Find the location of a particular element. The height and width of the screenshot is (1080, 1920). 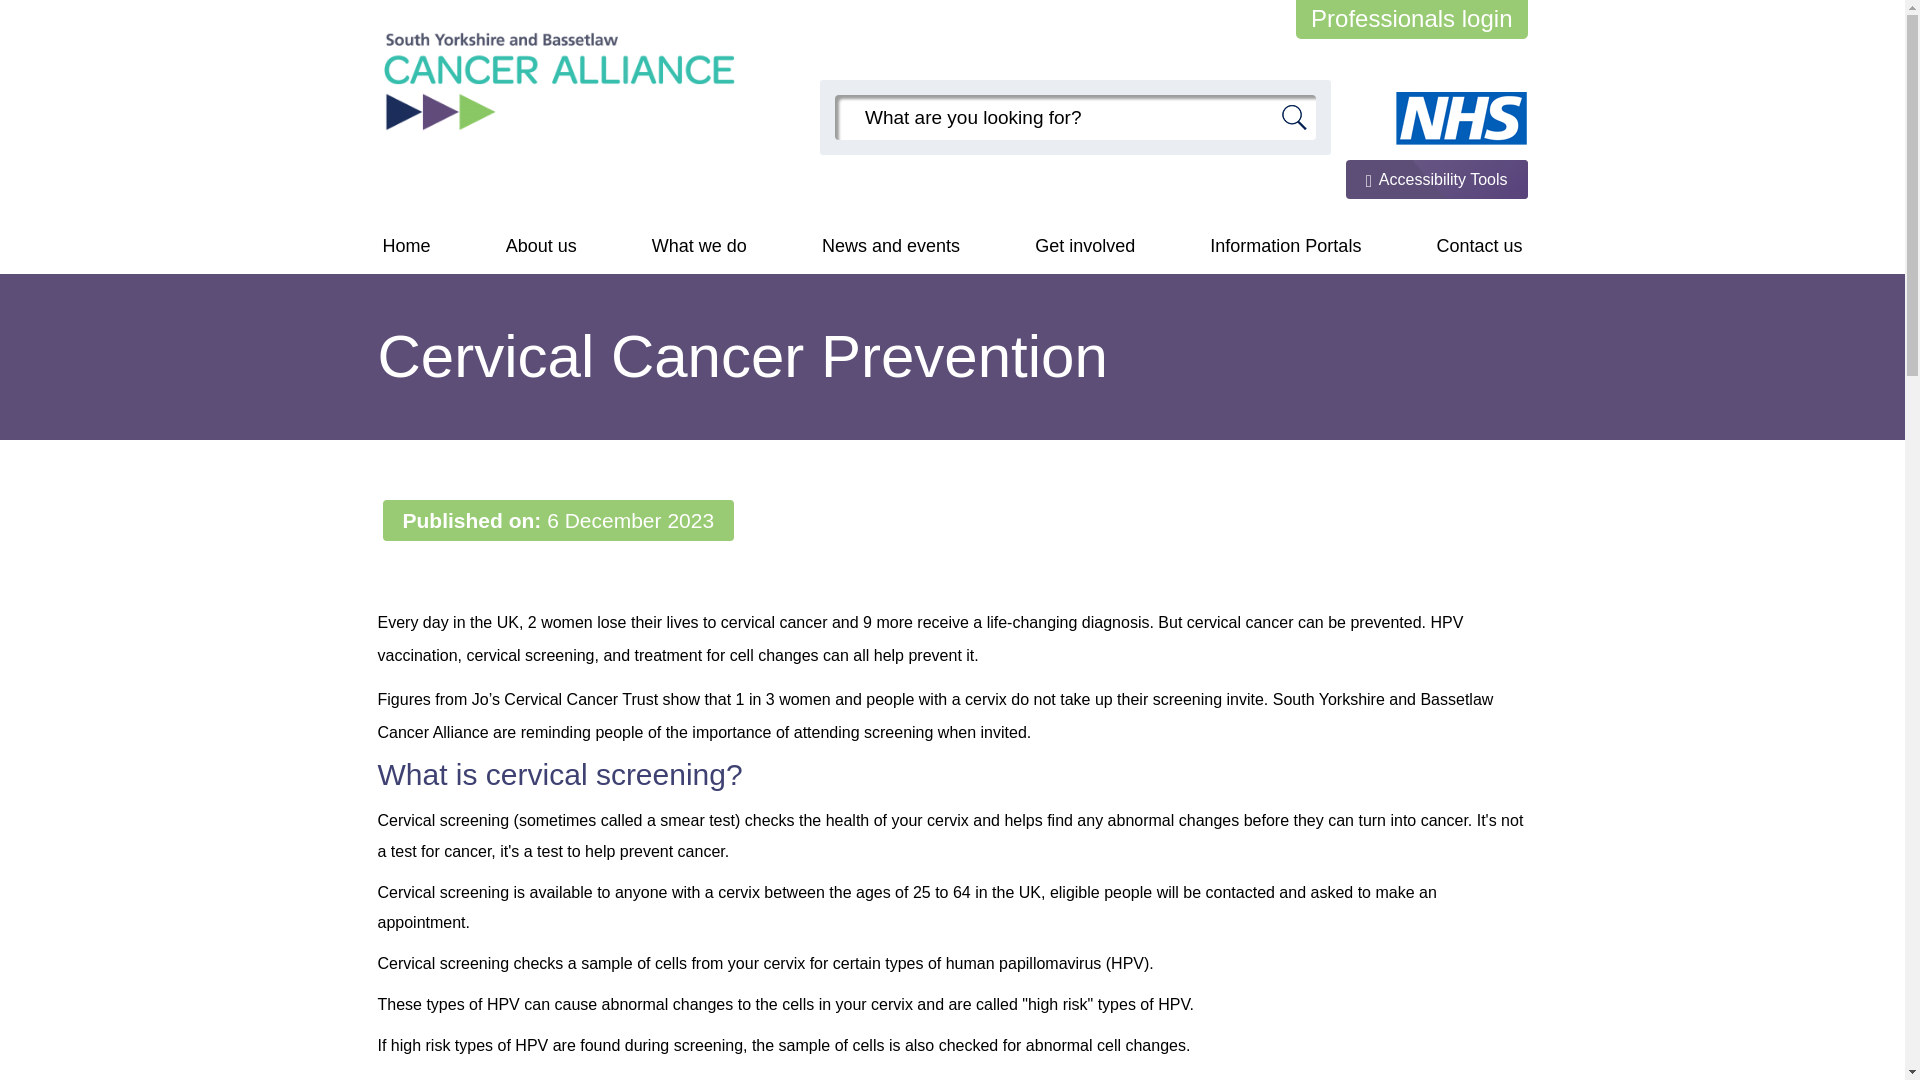

About us is located at coordinates (541, 246).